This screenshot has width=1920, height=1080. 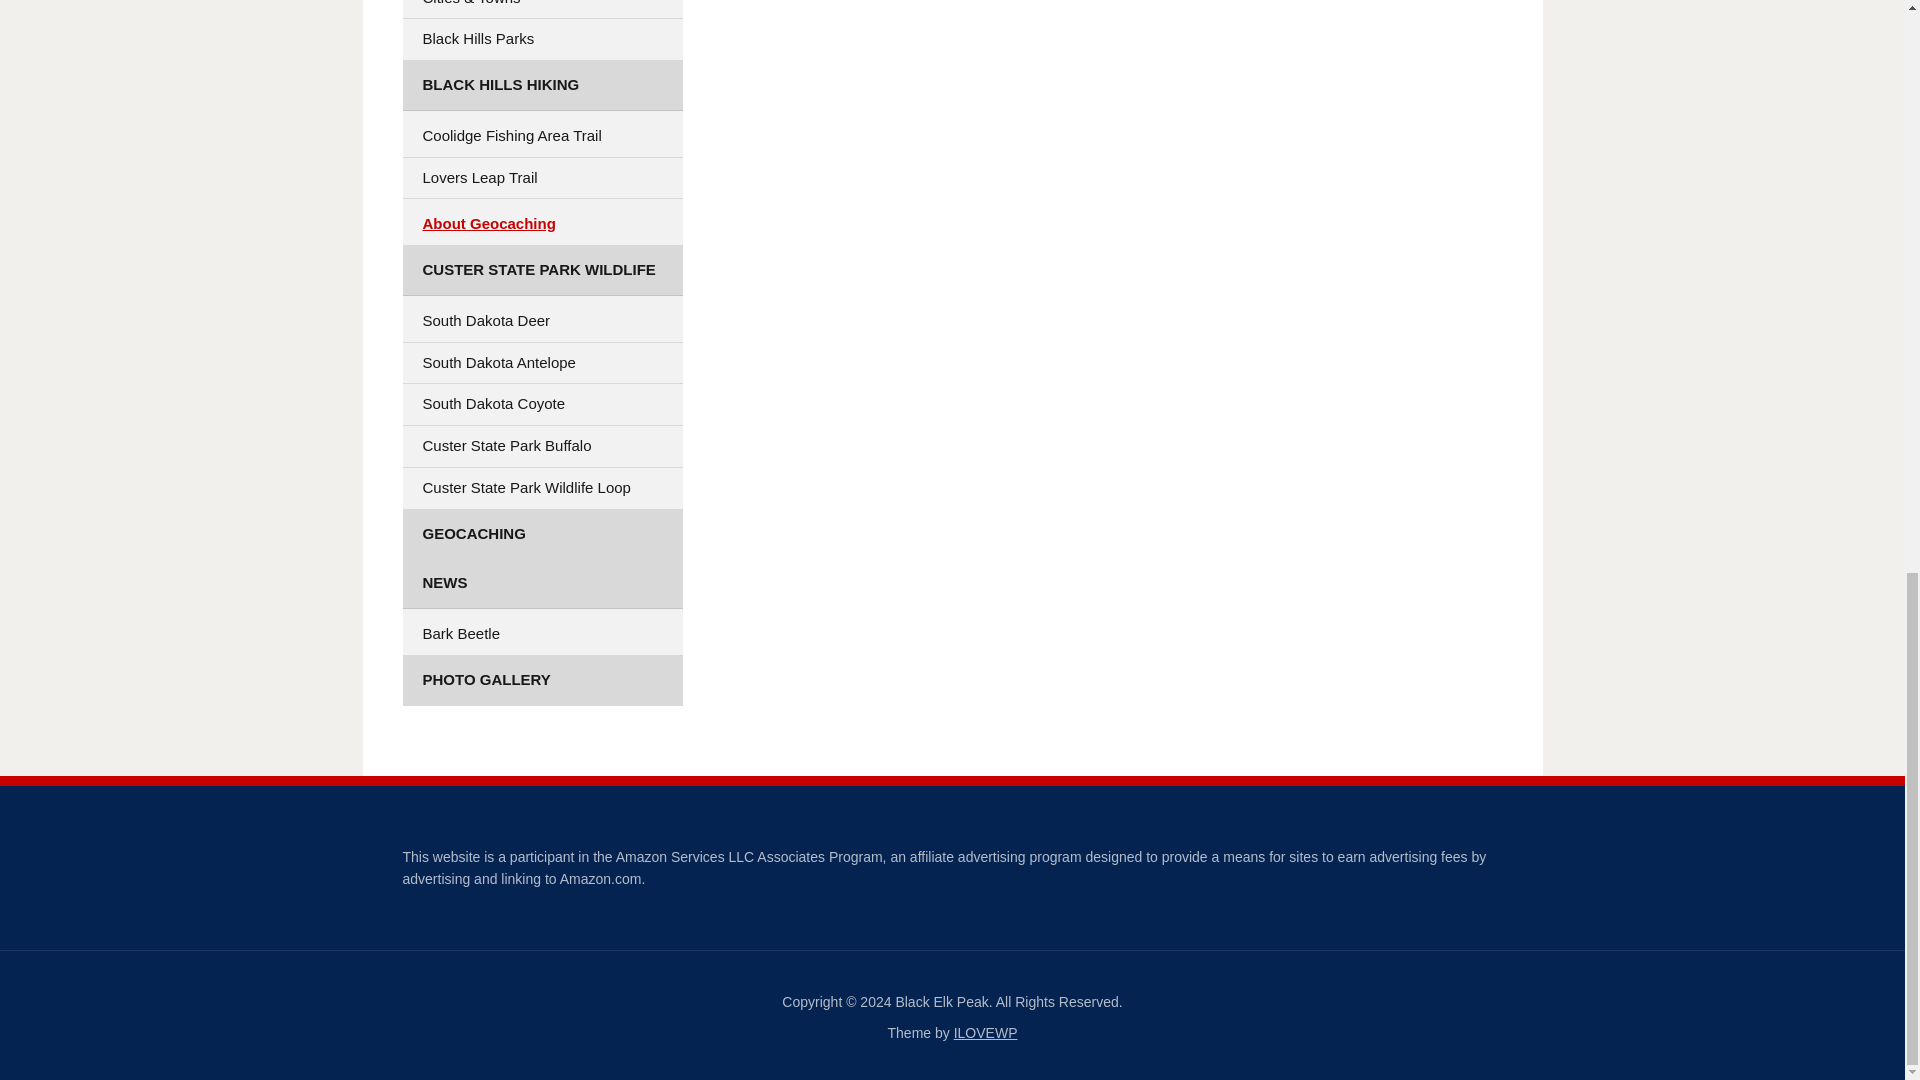 What do you see at coordinates (541, 136) in the screenshot?
I see `Coolidge Fishing Area Trail` at bounding box center [541, 136].